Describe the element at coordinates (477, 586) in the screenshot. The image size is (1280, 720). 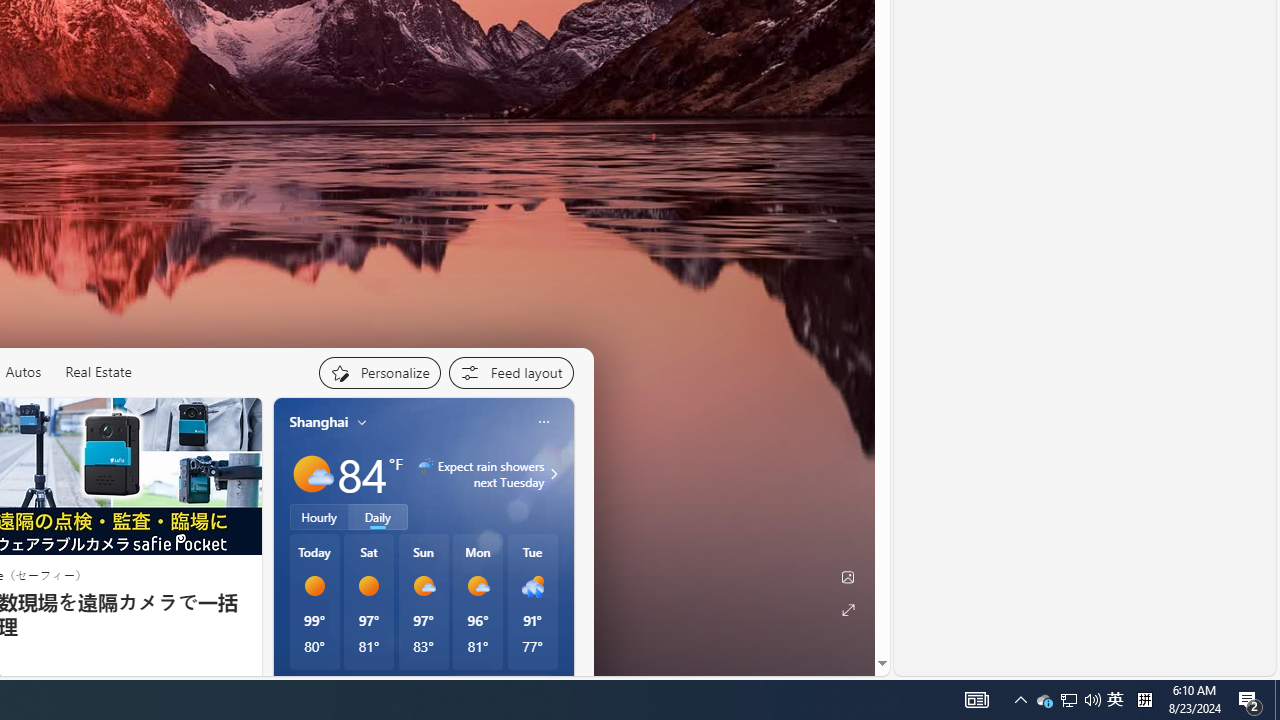
I see `Mostly sunny` at that location.